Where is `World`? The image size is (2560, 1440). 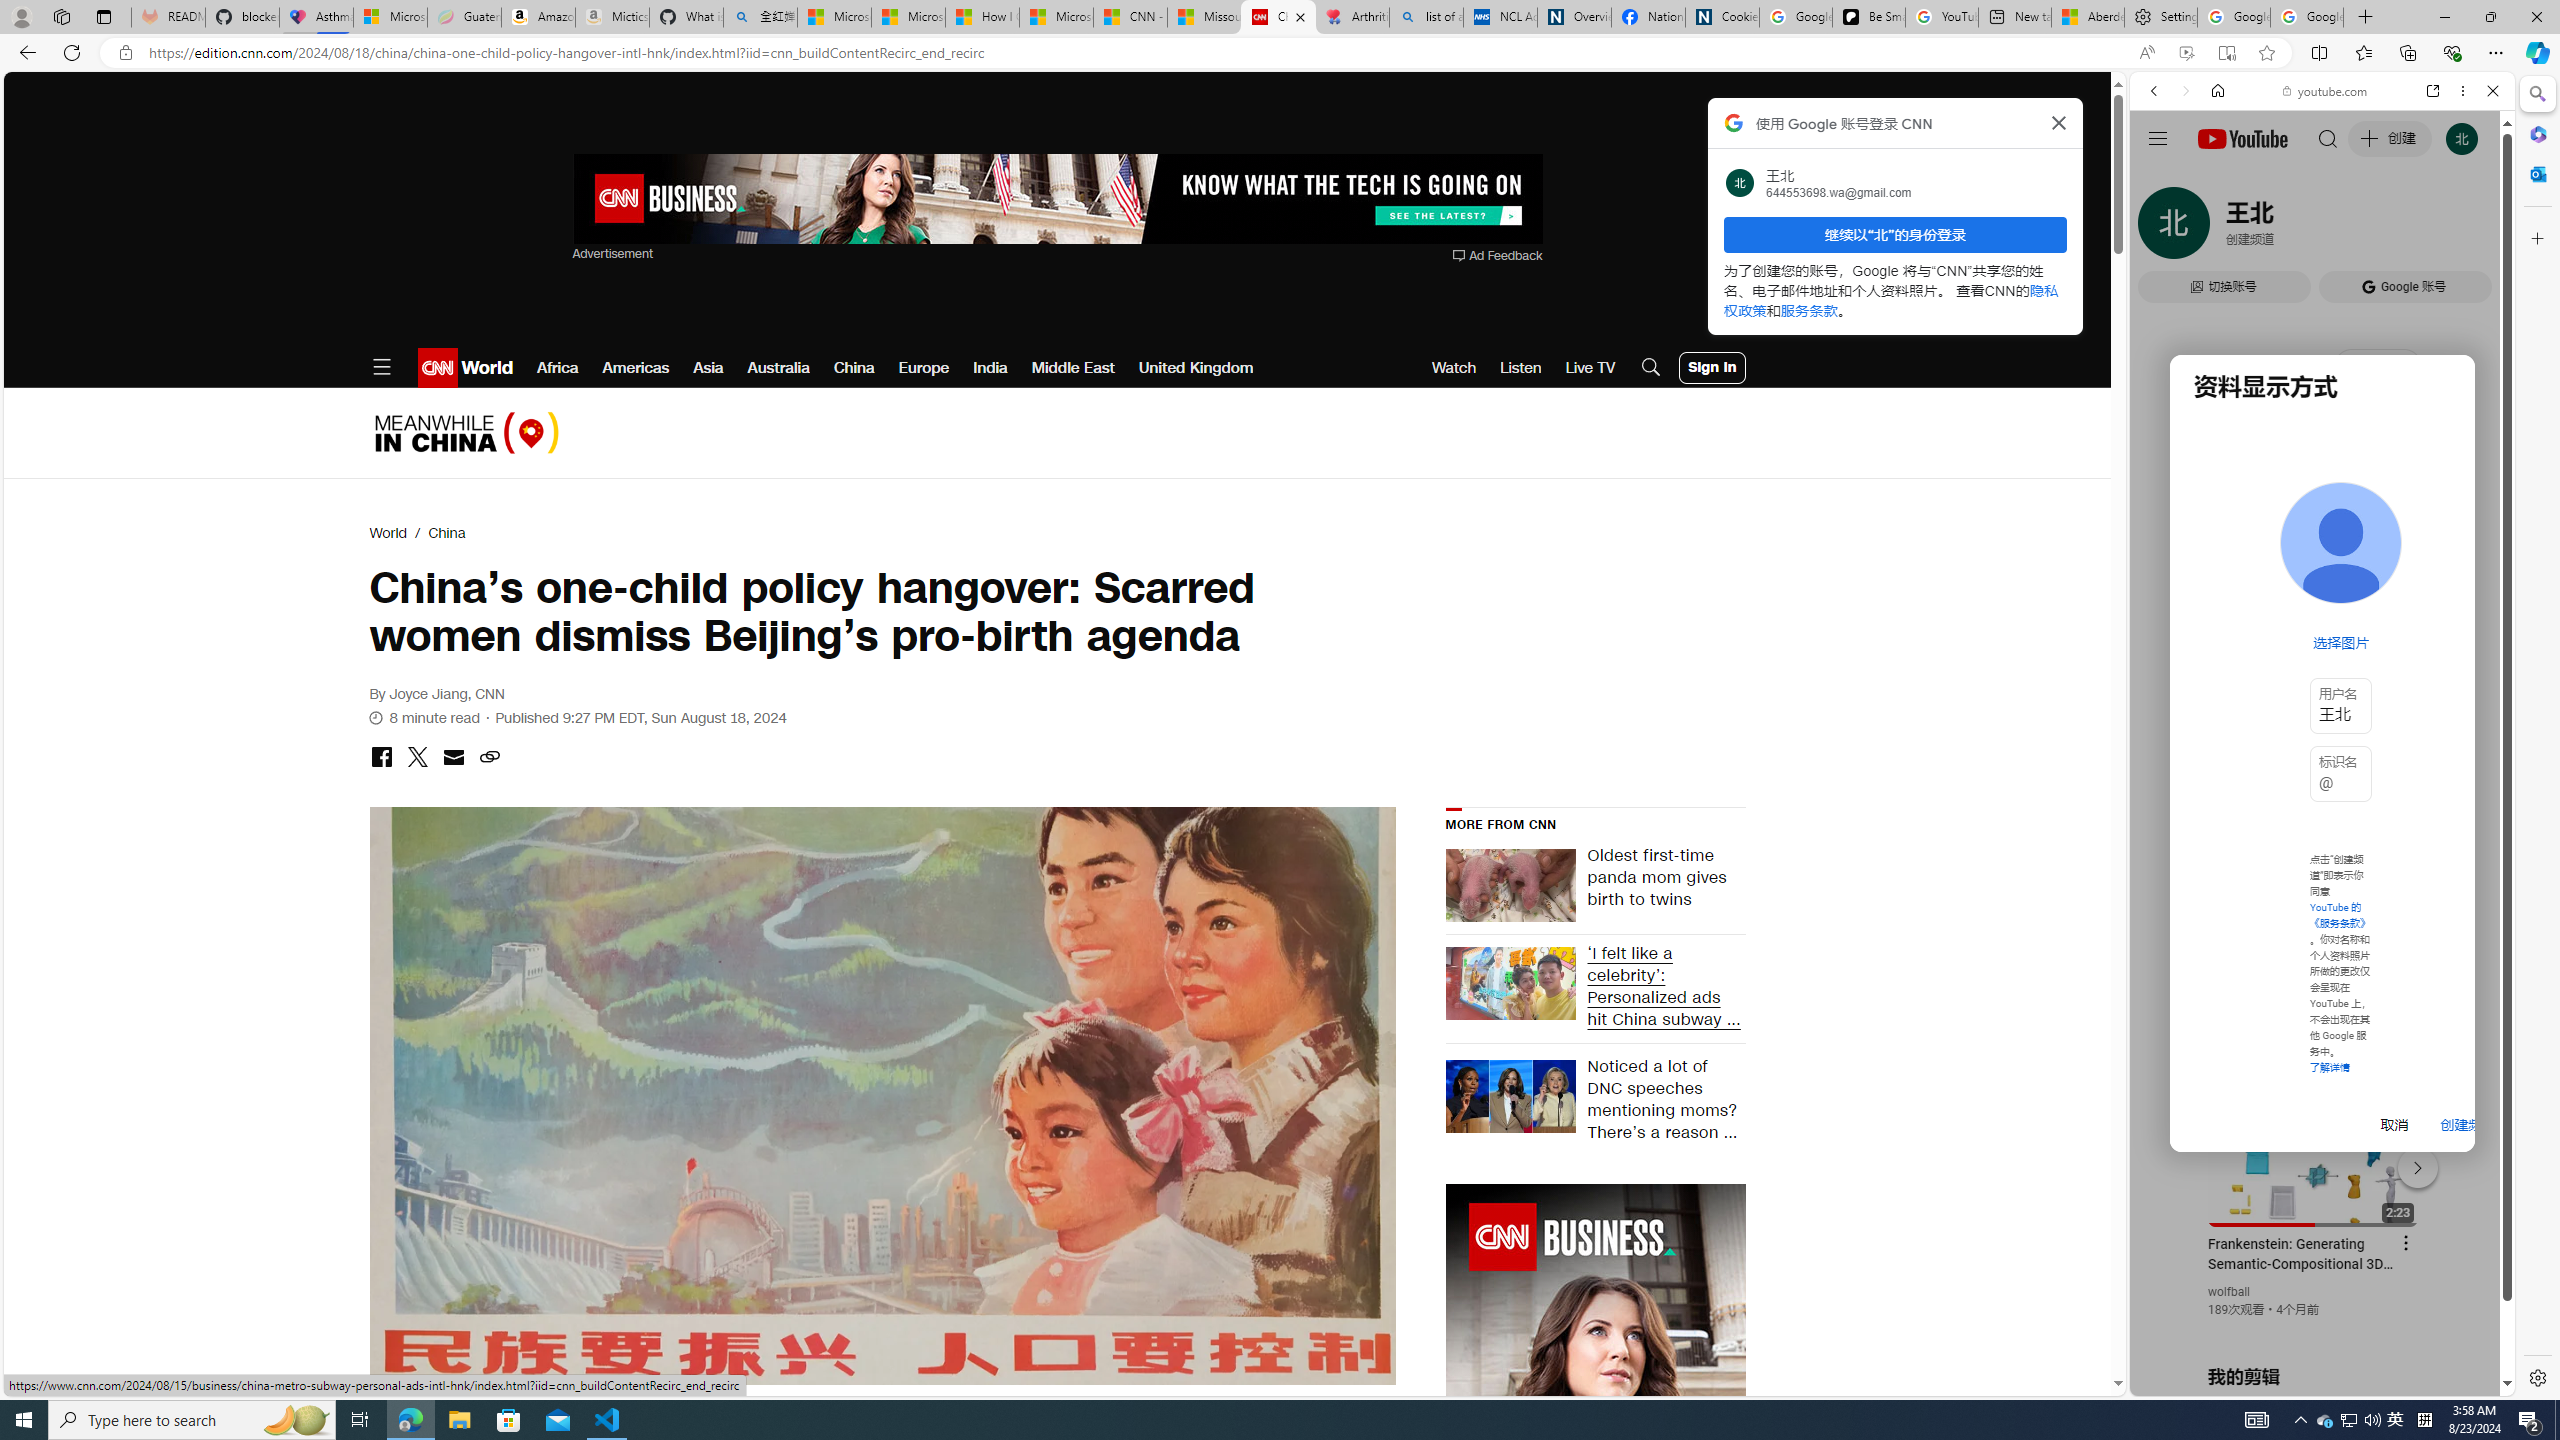 World is located at coordinates (388, 533).